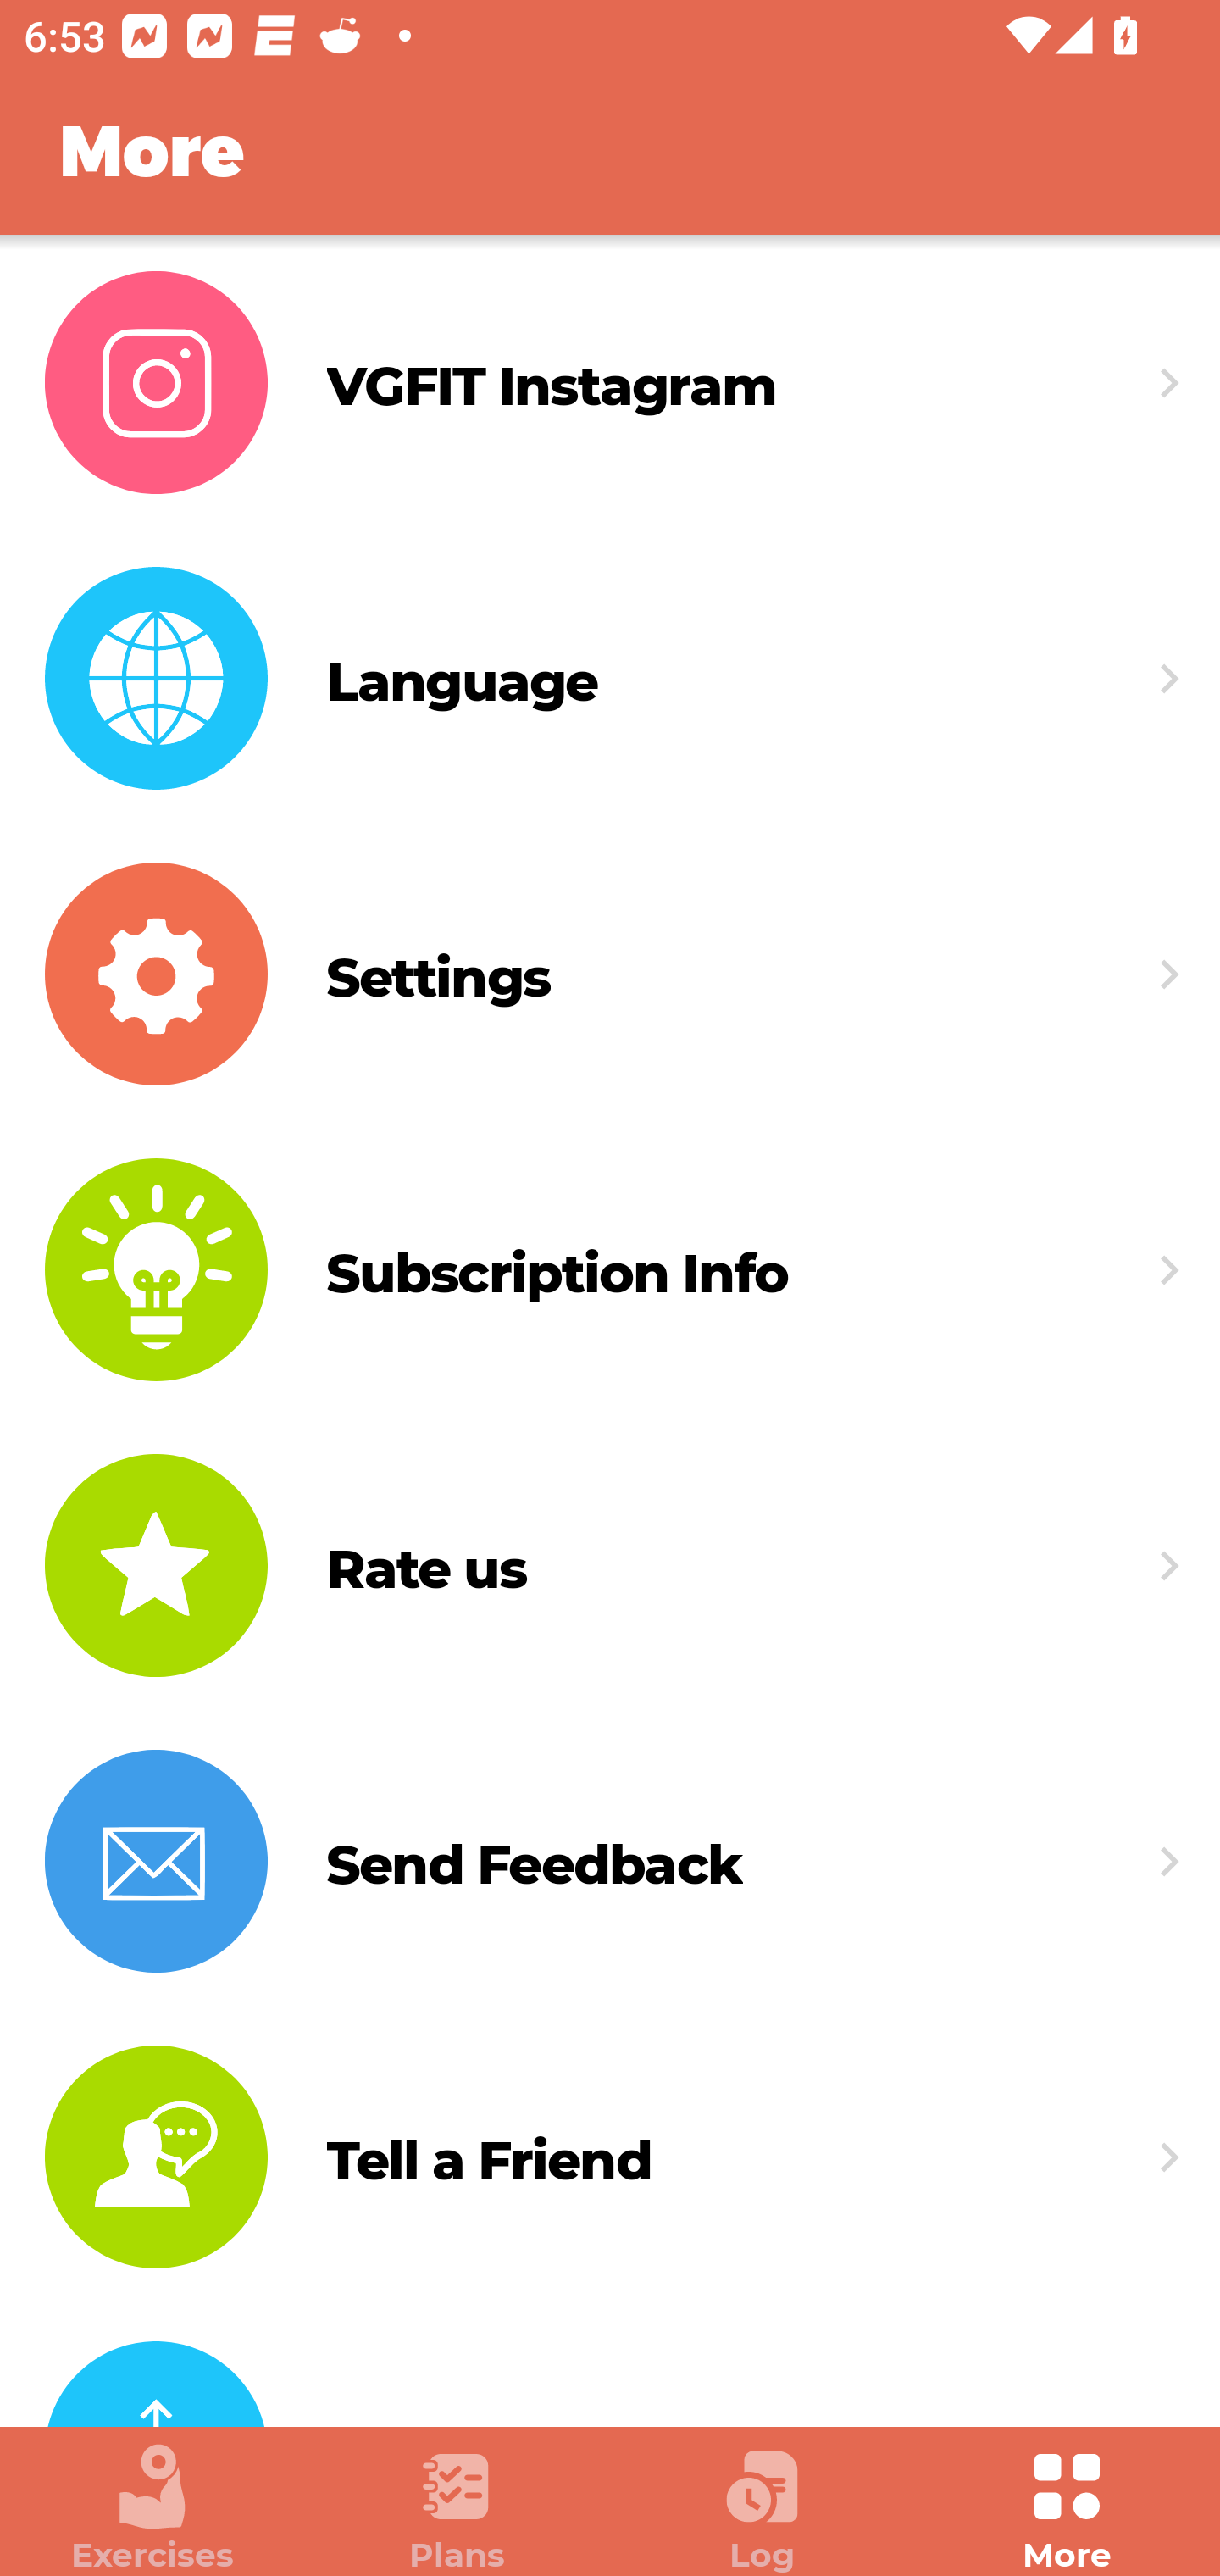 Image resolution: width=1220 pixels, height=2576 pixels. What do you see at coordinates (610, 1861) in the screenshot?
I see `Send Feedback` at bounding box center [610, 1861].